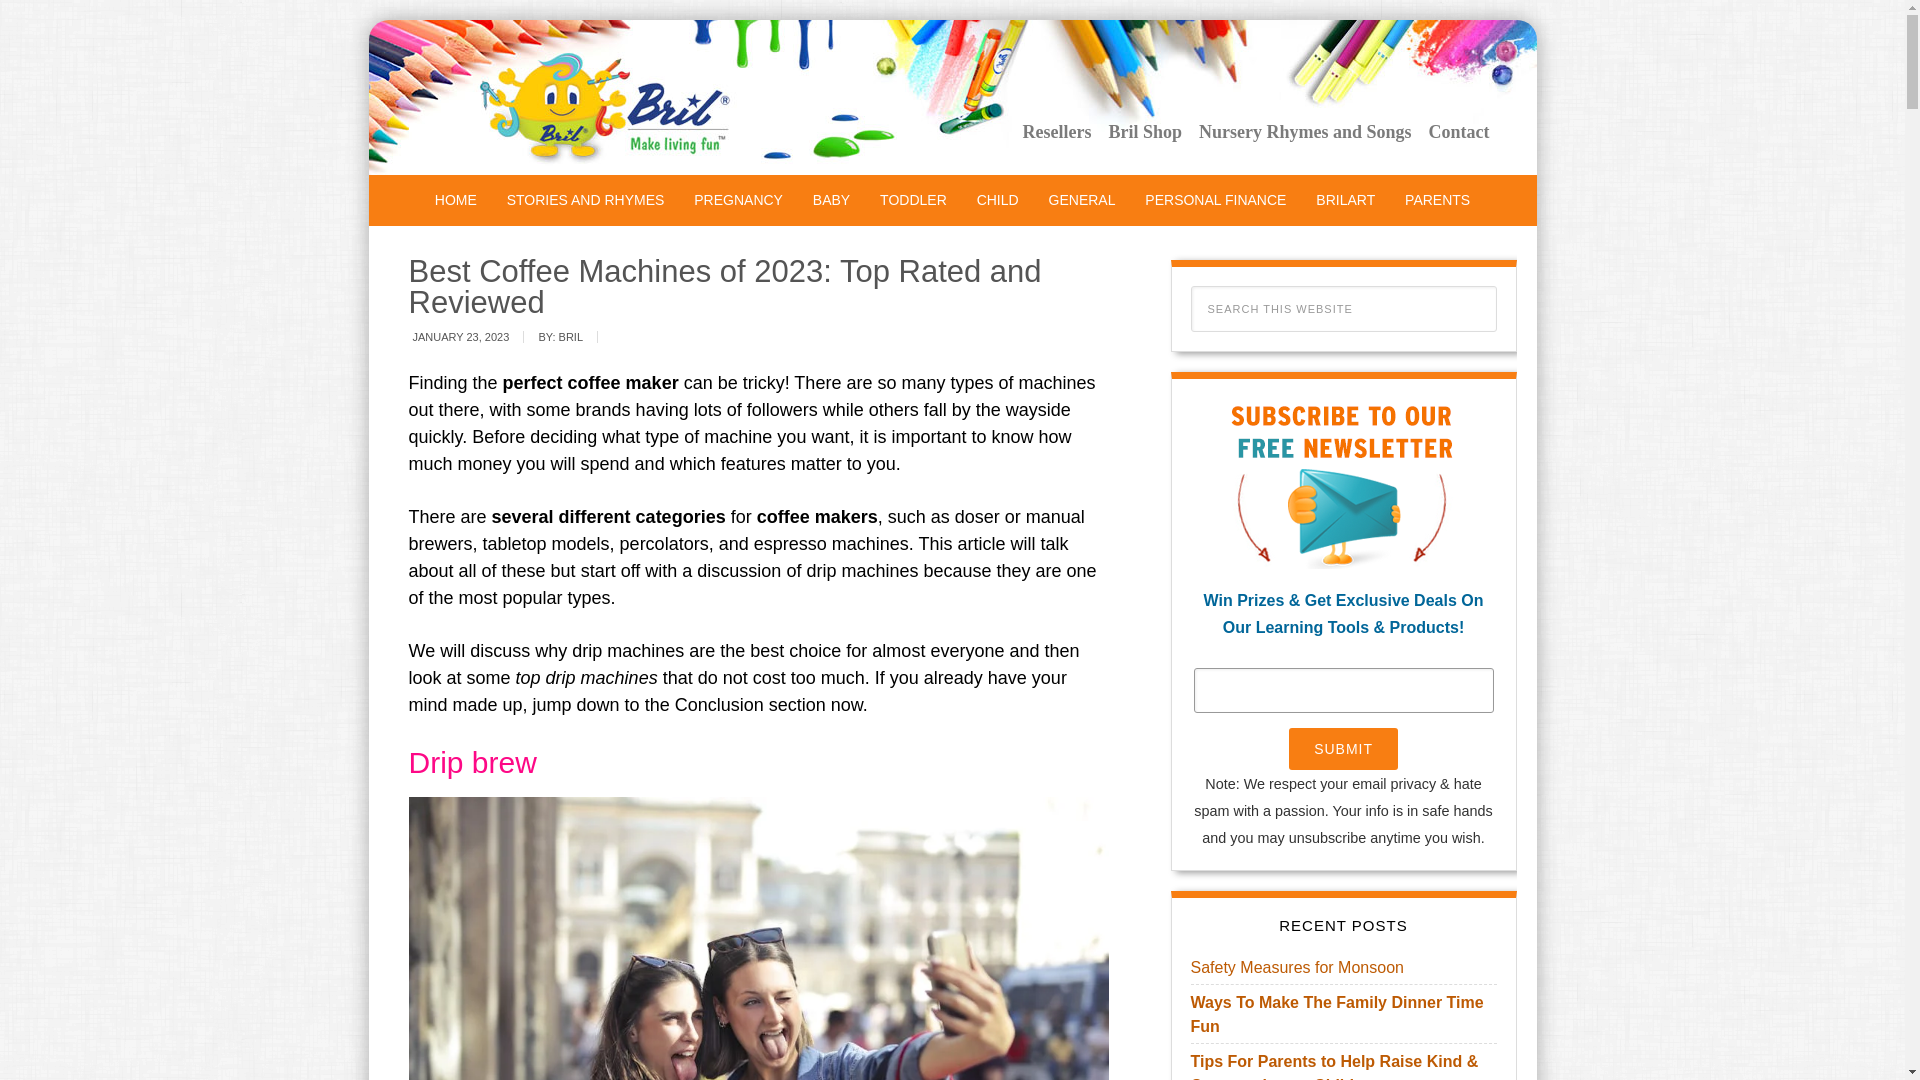 This screenshot has width=1920, height=1080. Describe the element at coordinates (1336, 1014) in the screenshot. I see `Ways To Make The Family Dinner Time Fun ` at that location.